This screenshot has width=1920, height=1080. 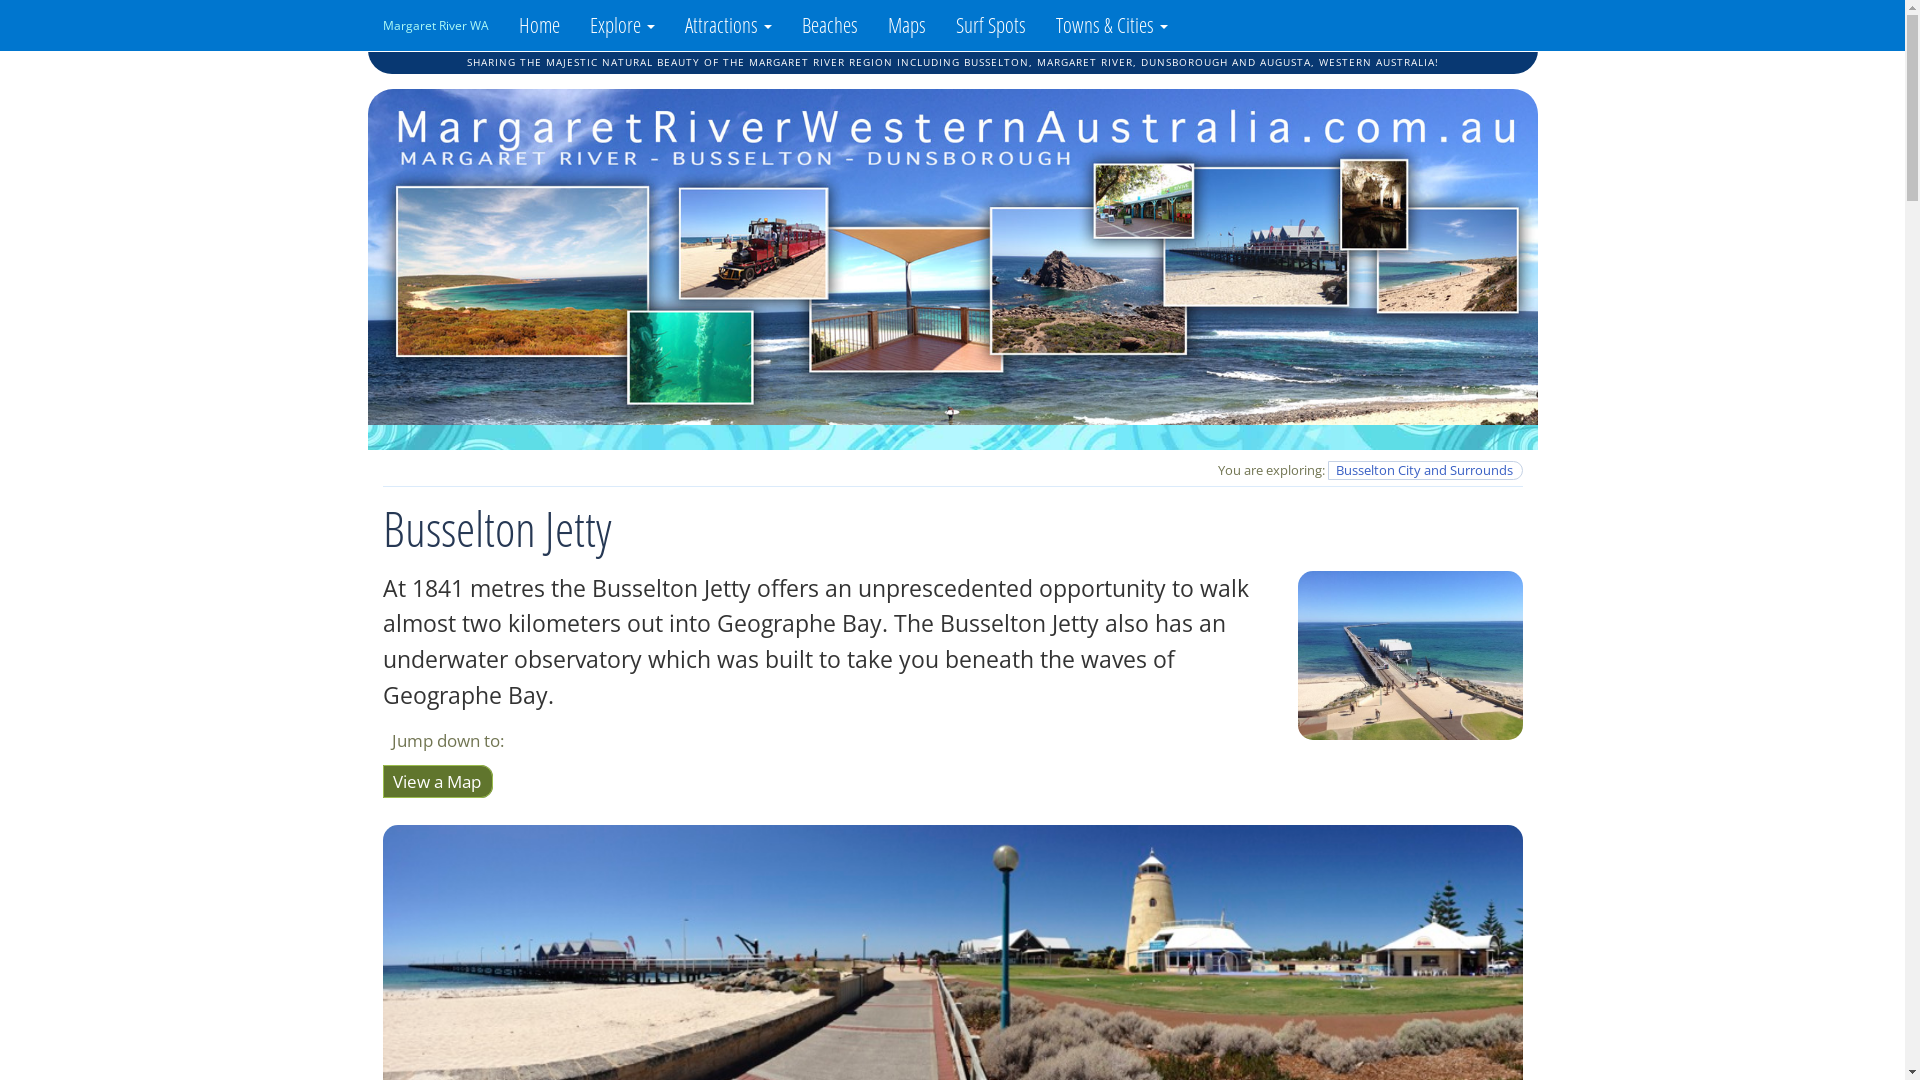 I want to click on Margaret River WA, so click(x=436, y=26).